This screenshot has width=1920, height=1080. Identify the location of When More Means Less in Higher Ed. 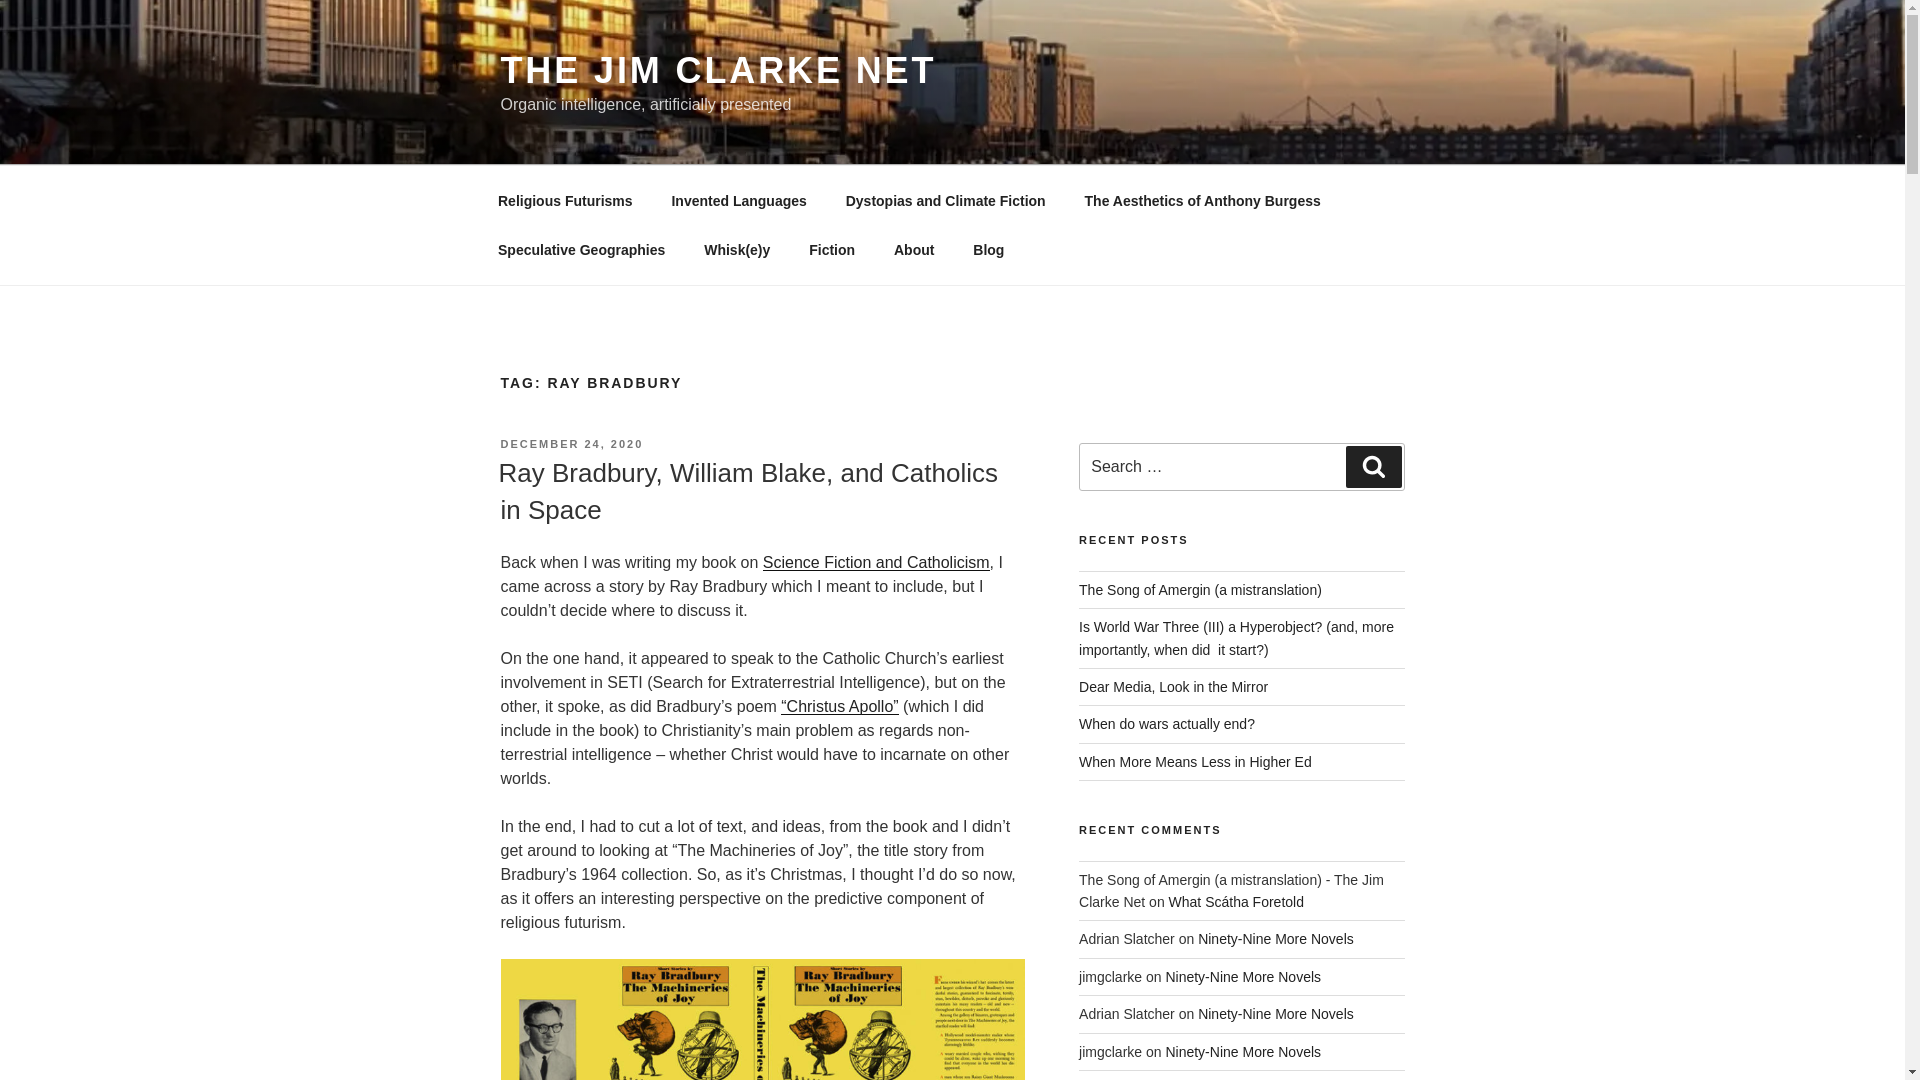
(1195, 762).